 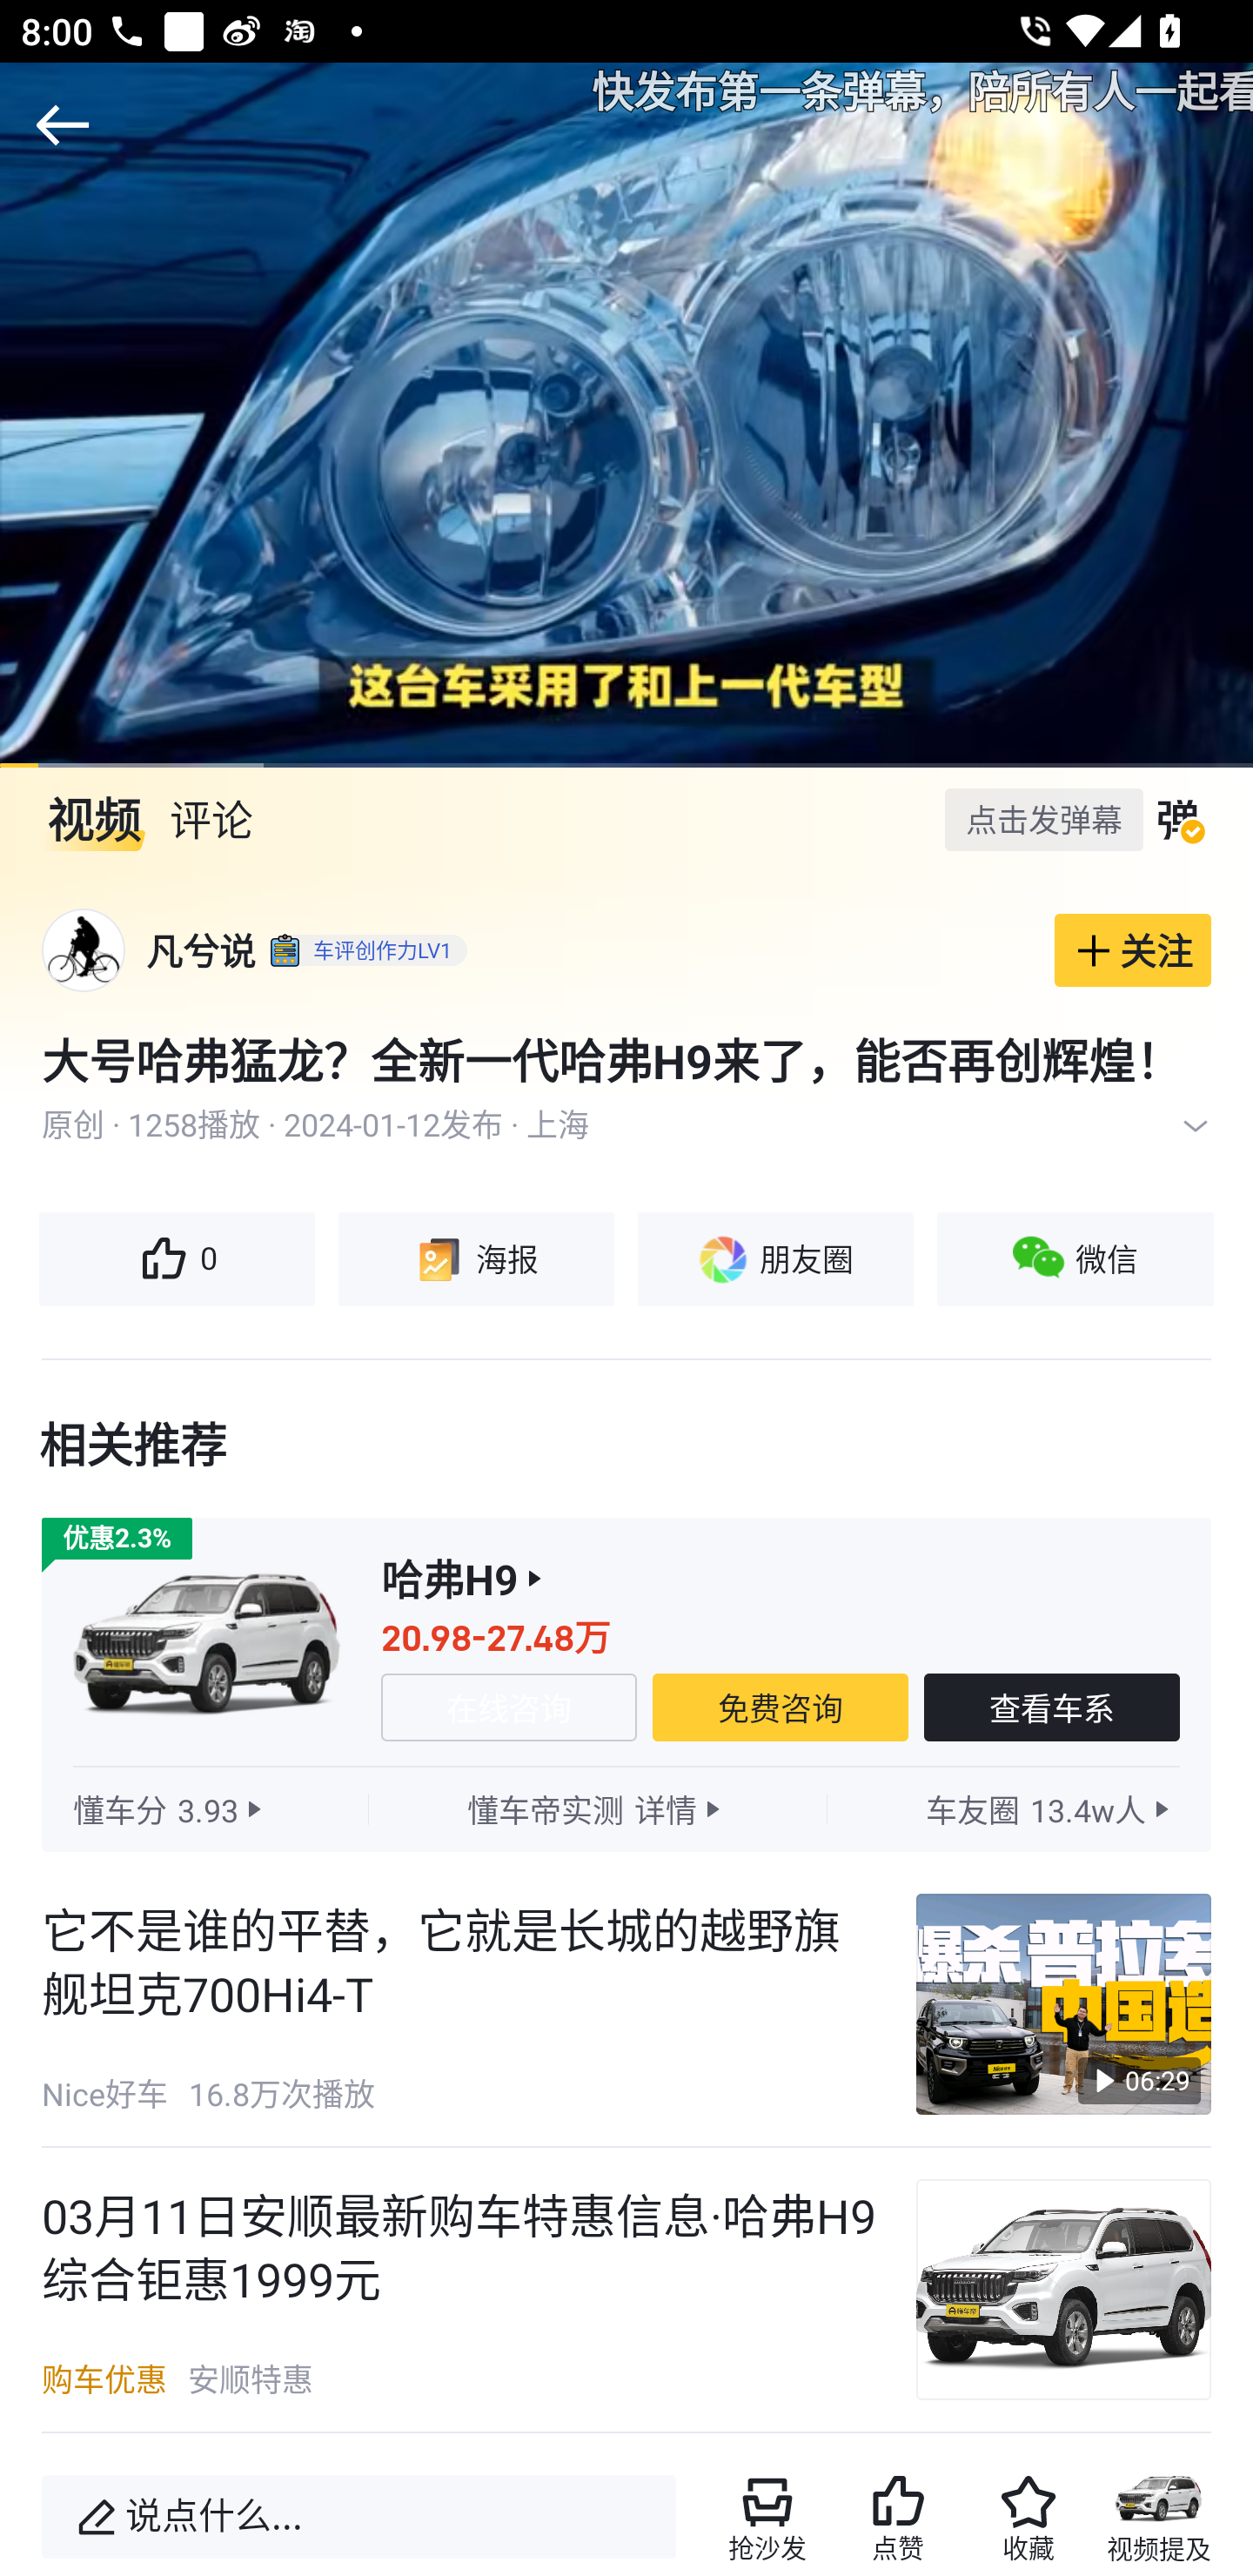 What do you see at coordinates (597, 1809) in the screenshot?
I see `懂车帝实测 详情 ` at bounding box center [597, 1809].